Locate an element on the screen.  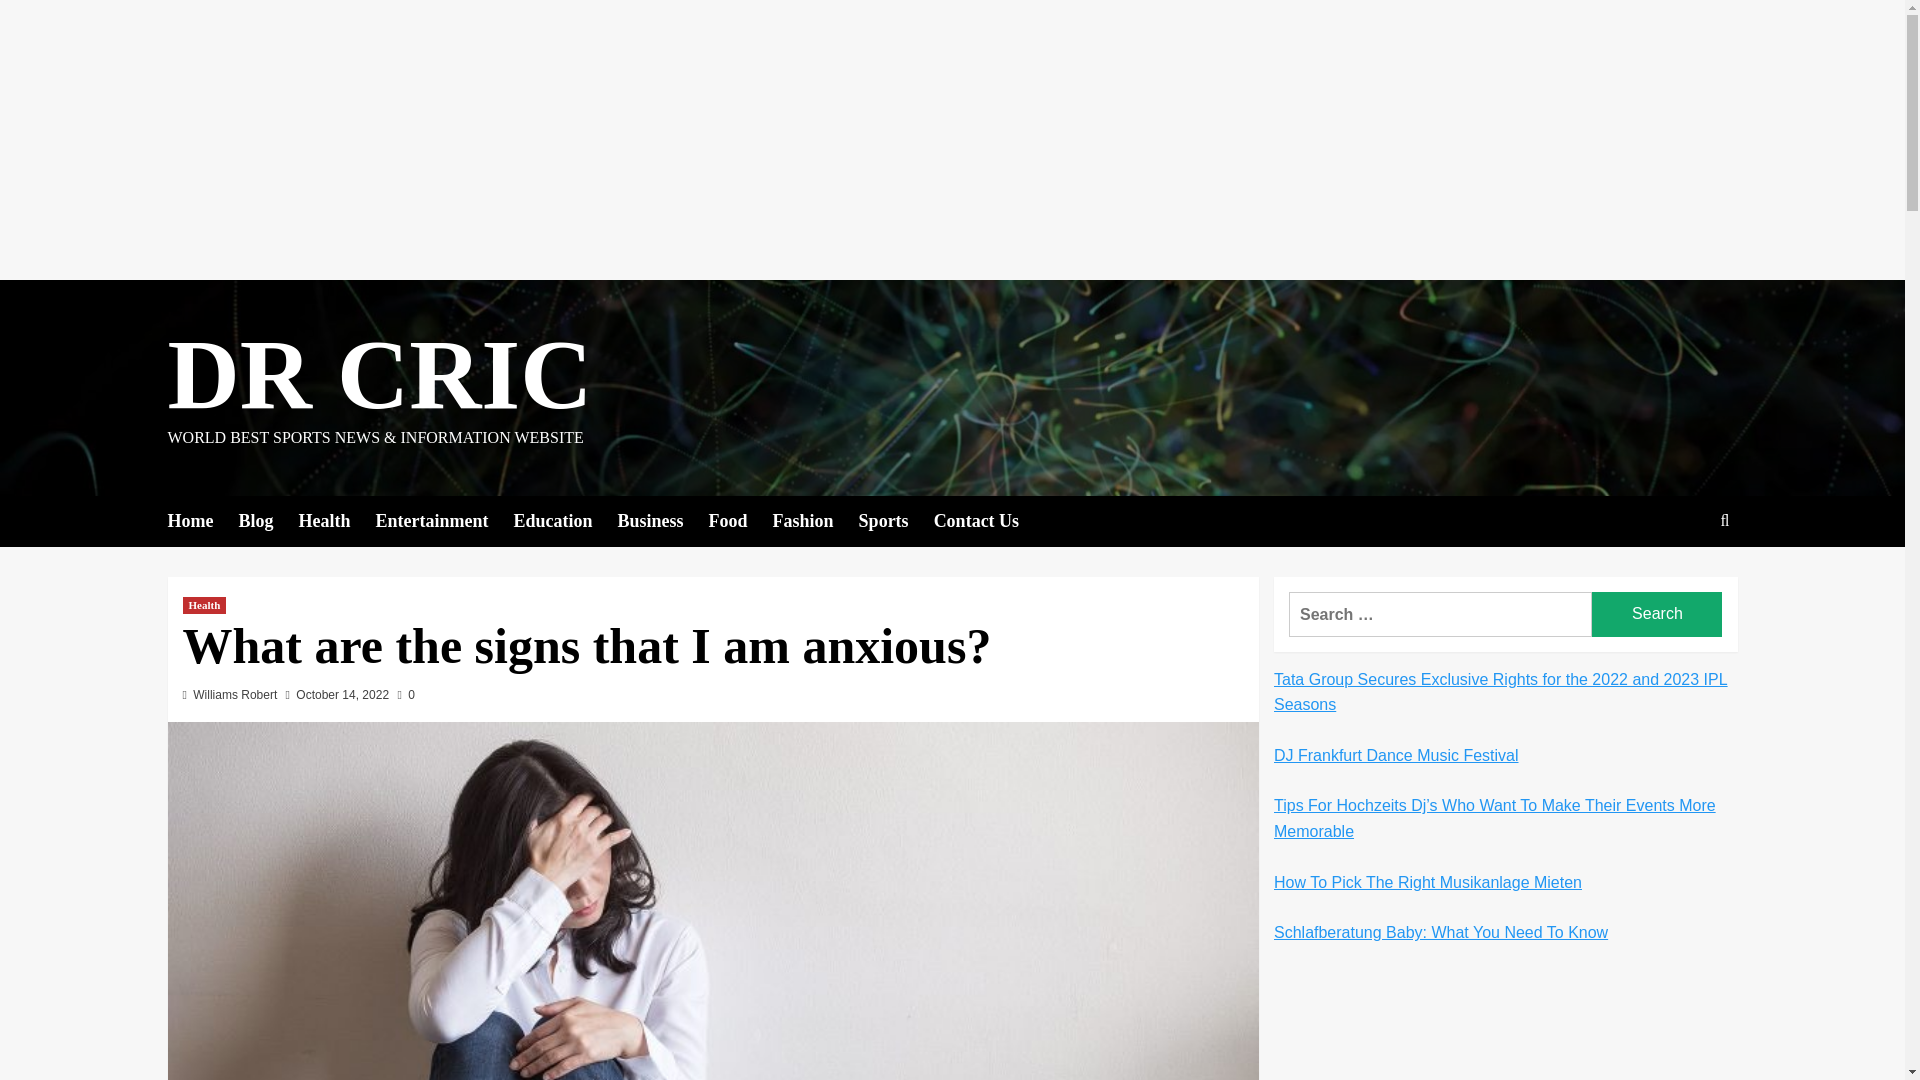
Search is located at coordinates (1656, 614).